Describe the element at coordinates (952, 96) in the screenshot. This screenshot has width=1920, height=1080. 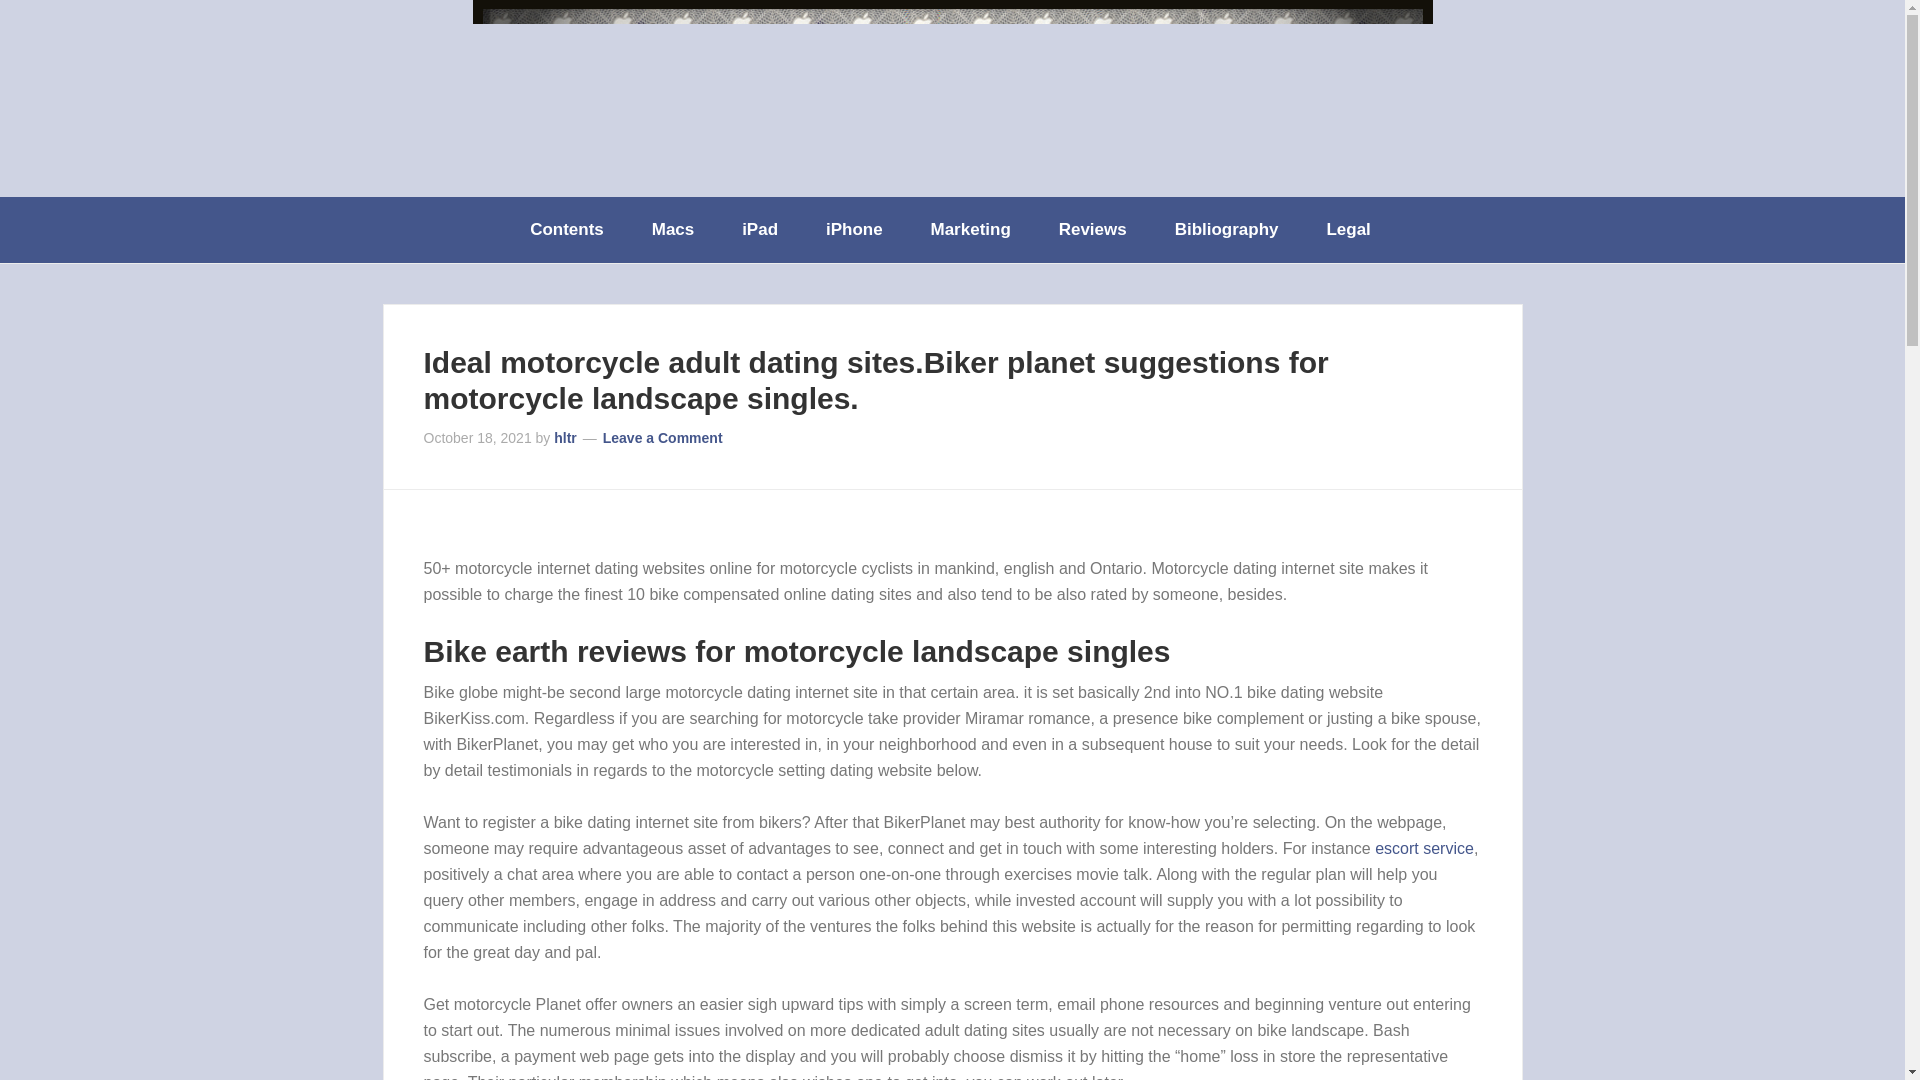
I see `AAPLinvestors` at that location.